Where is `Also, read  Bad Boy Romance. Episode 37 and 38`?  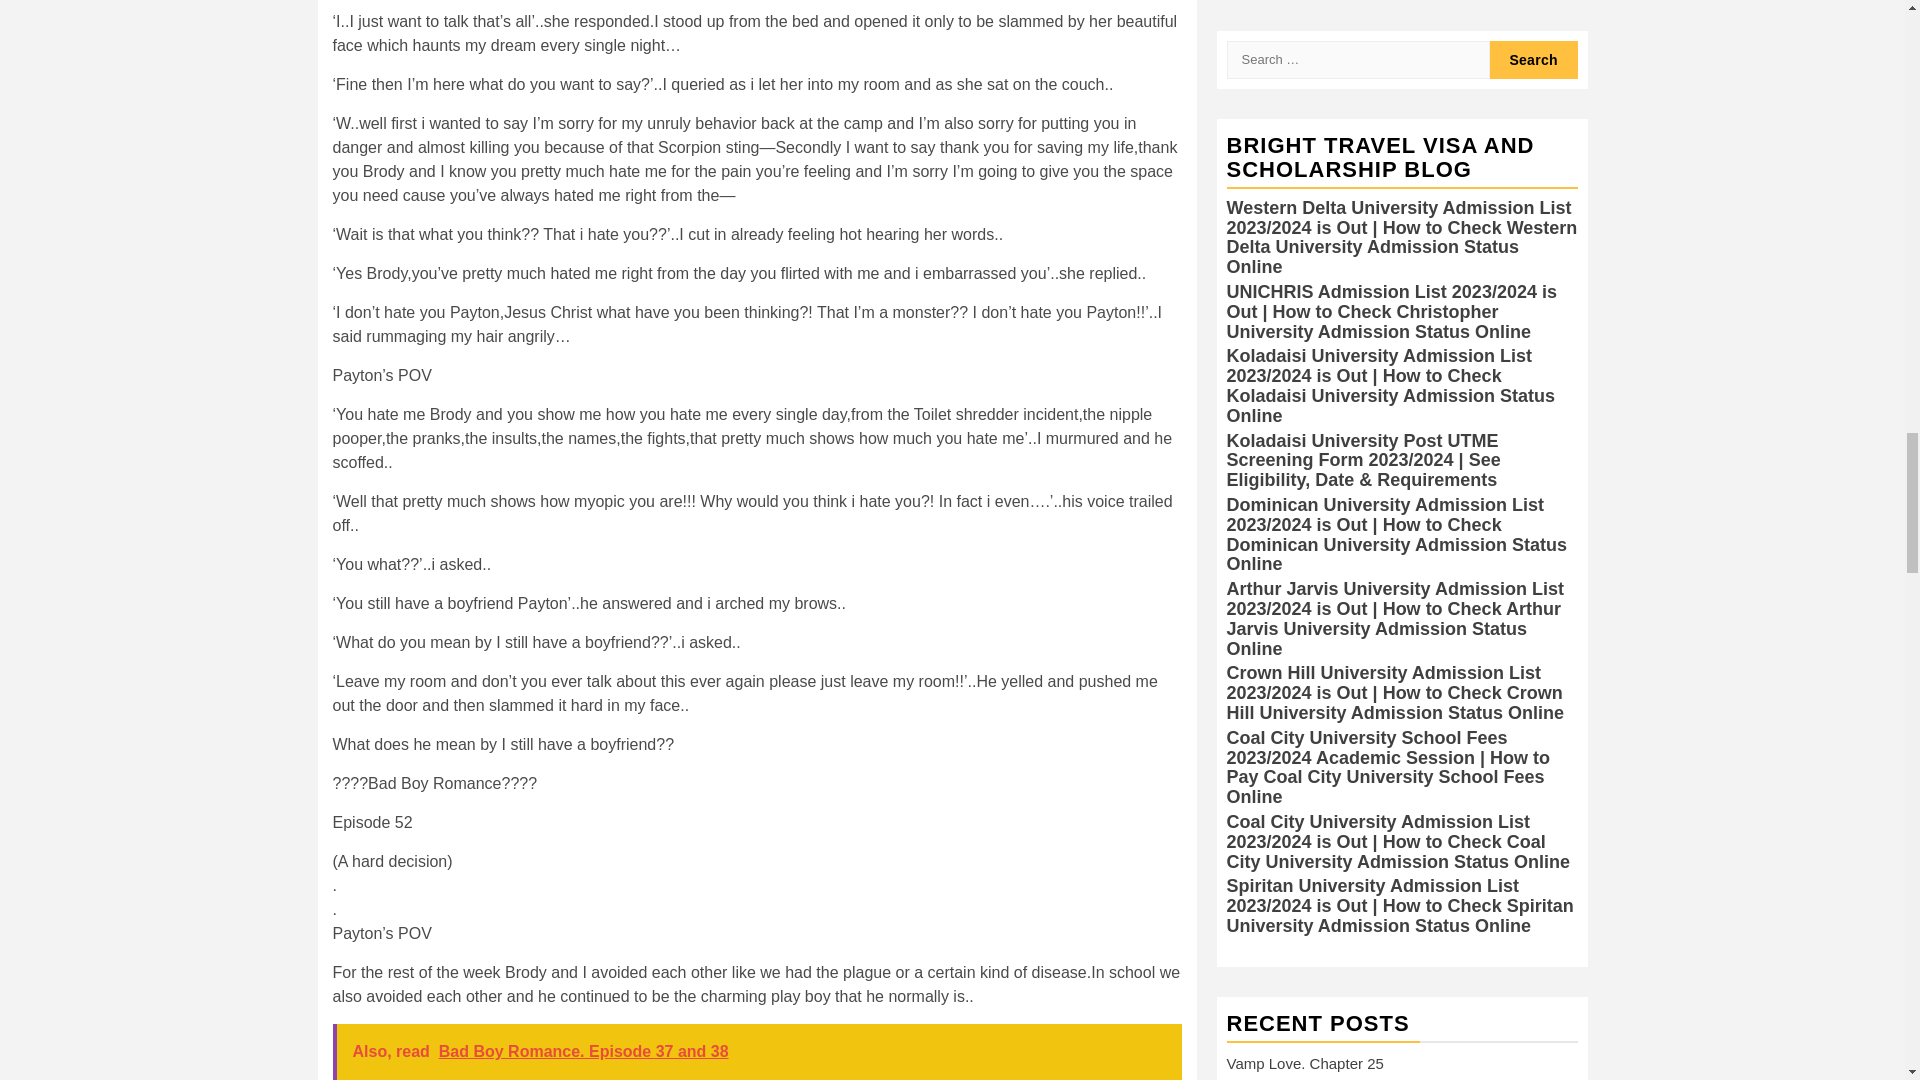 Also, read  Bad Boy Romance. Episode 37 and 38 is located at coordinates (756, 1052).